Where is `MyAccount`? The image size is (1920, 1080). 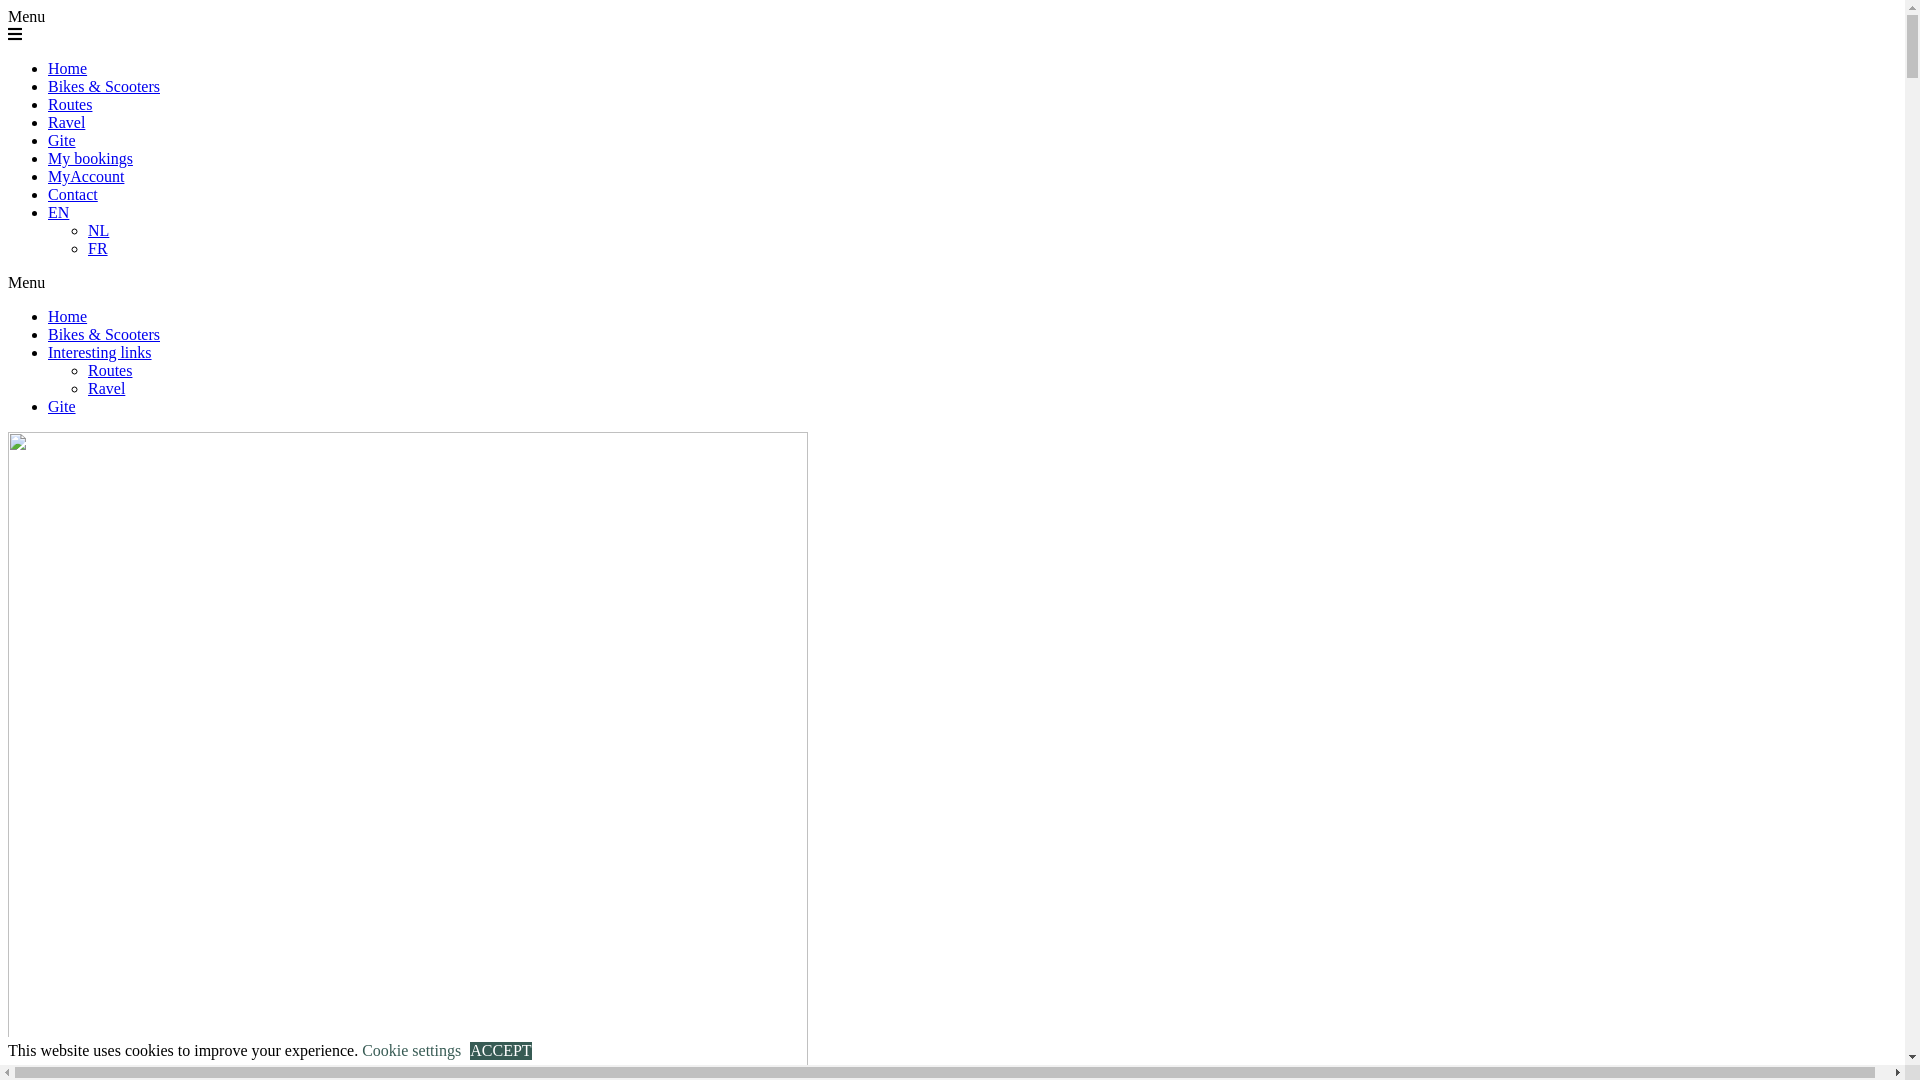
MyAccount is located at coordinates (86, 176).